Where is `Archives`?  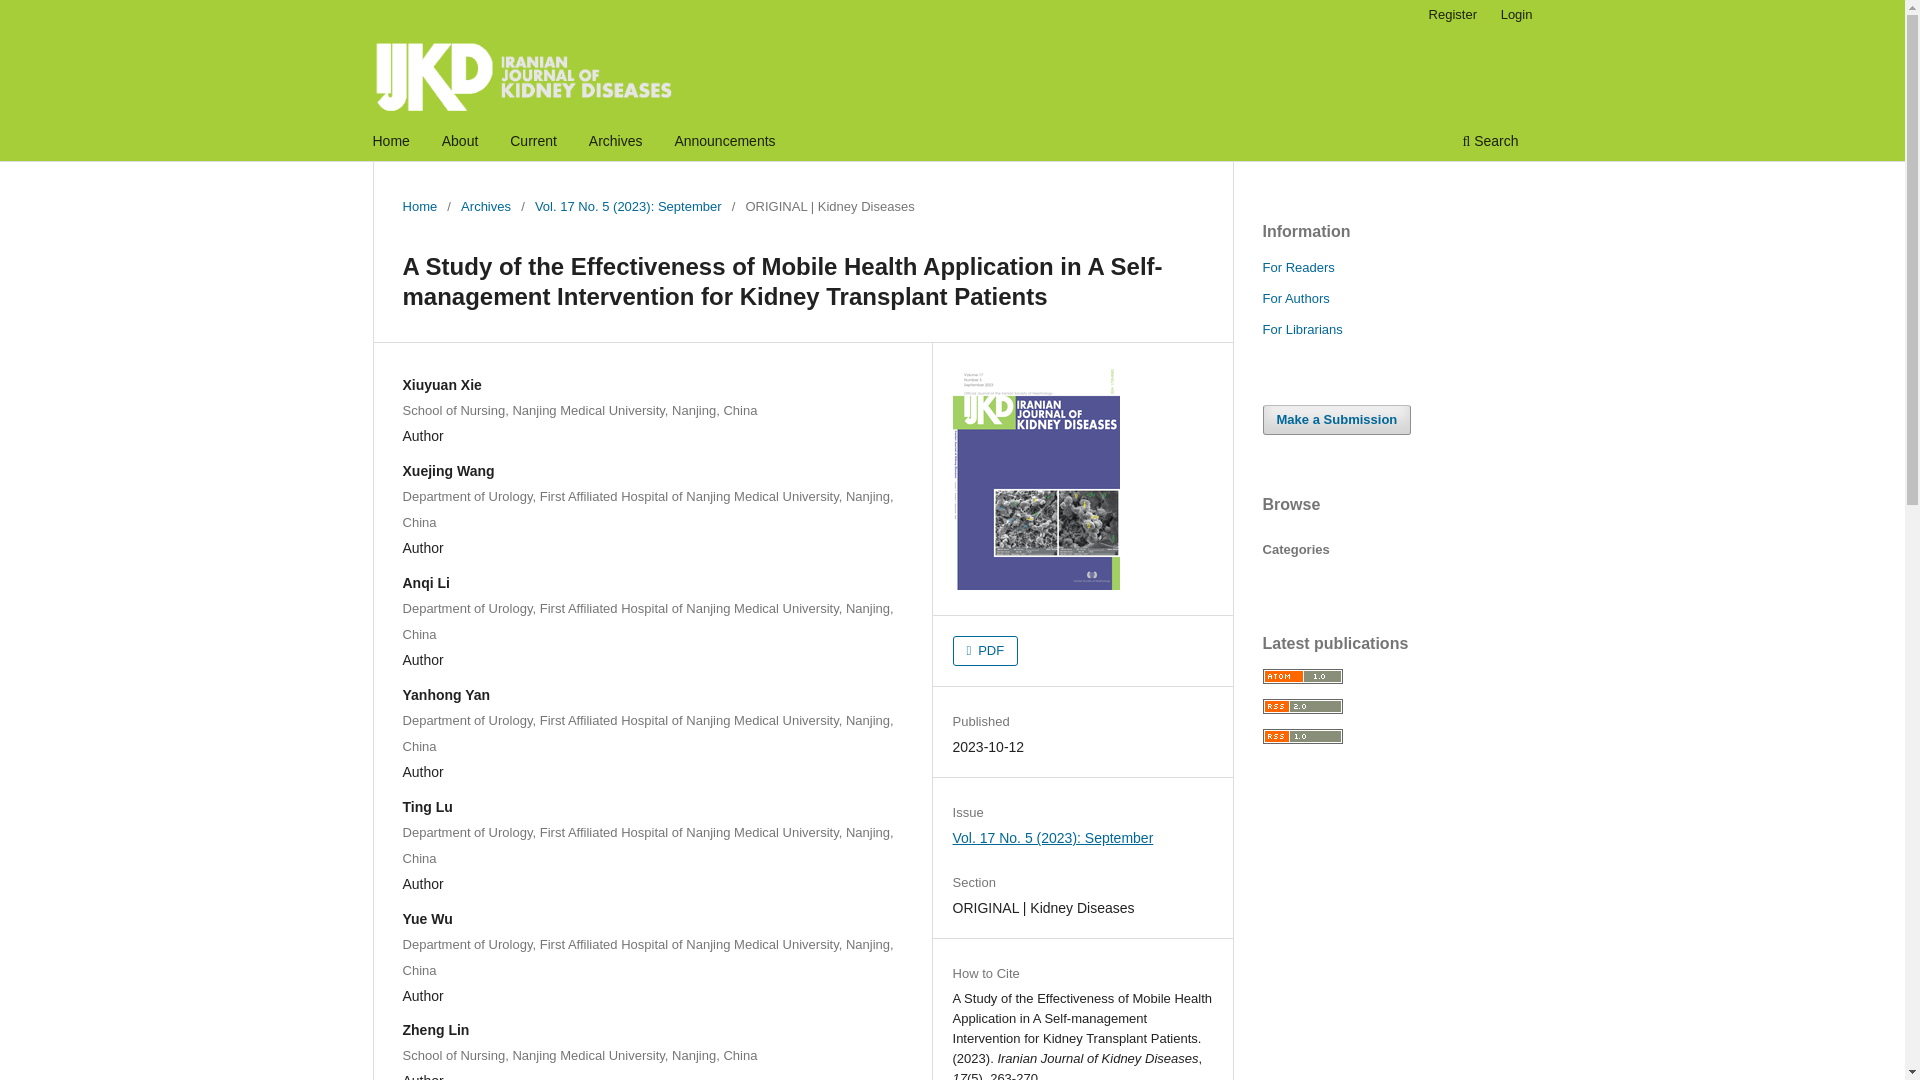 Archives is located at coordinates (616, 143).